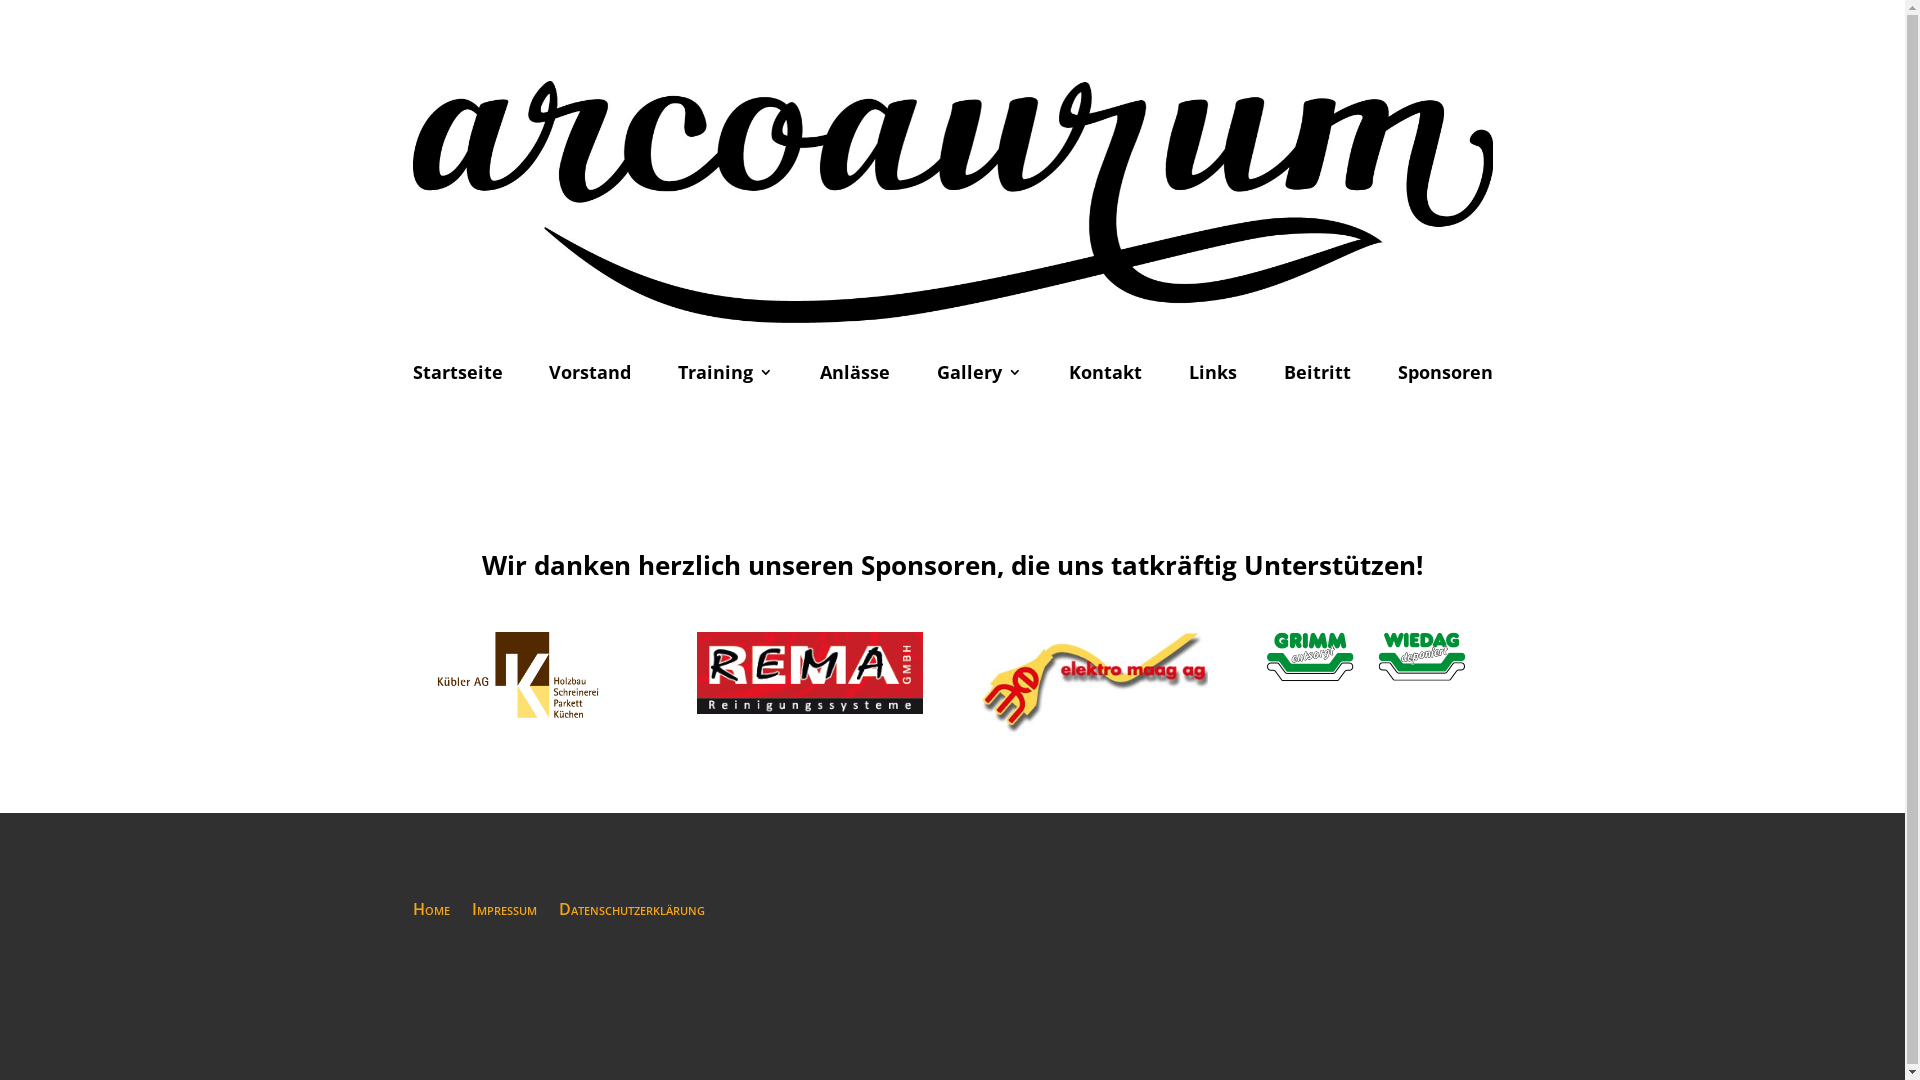 The image size is (1920, 1080). I want to click on Grimm Logo, so click(1368, 657).